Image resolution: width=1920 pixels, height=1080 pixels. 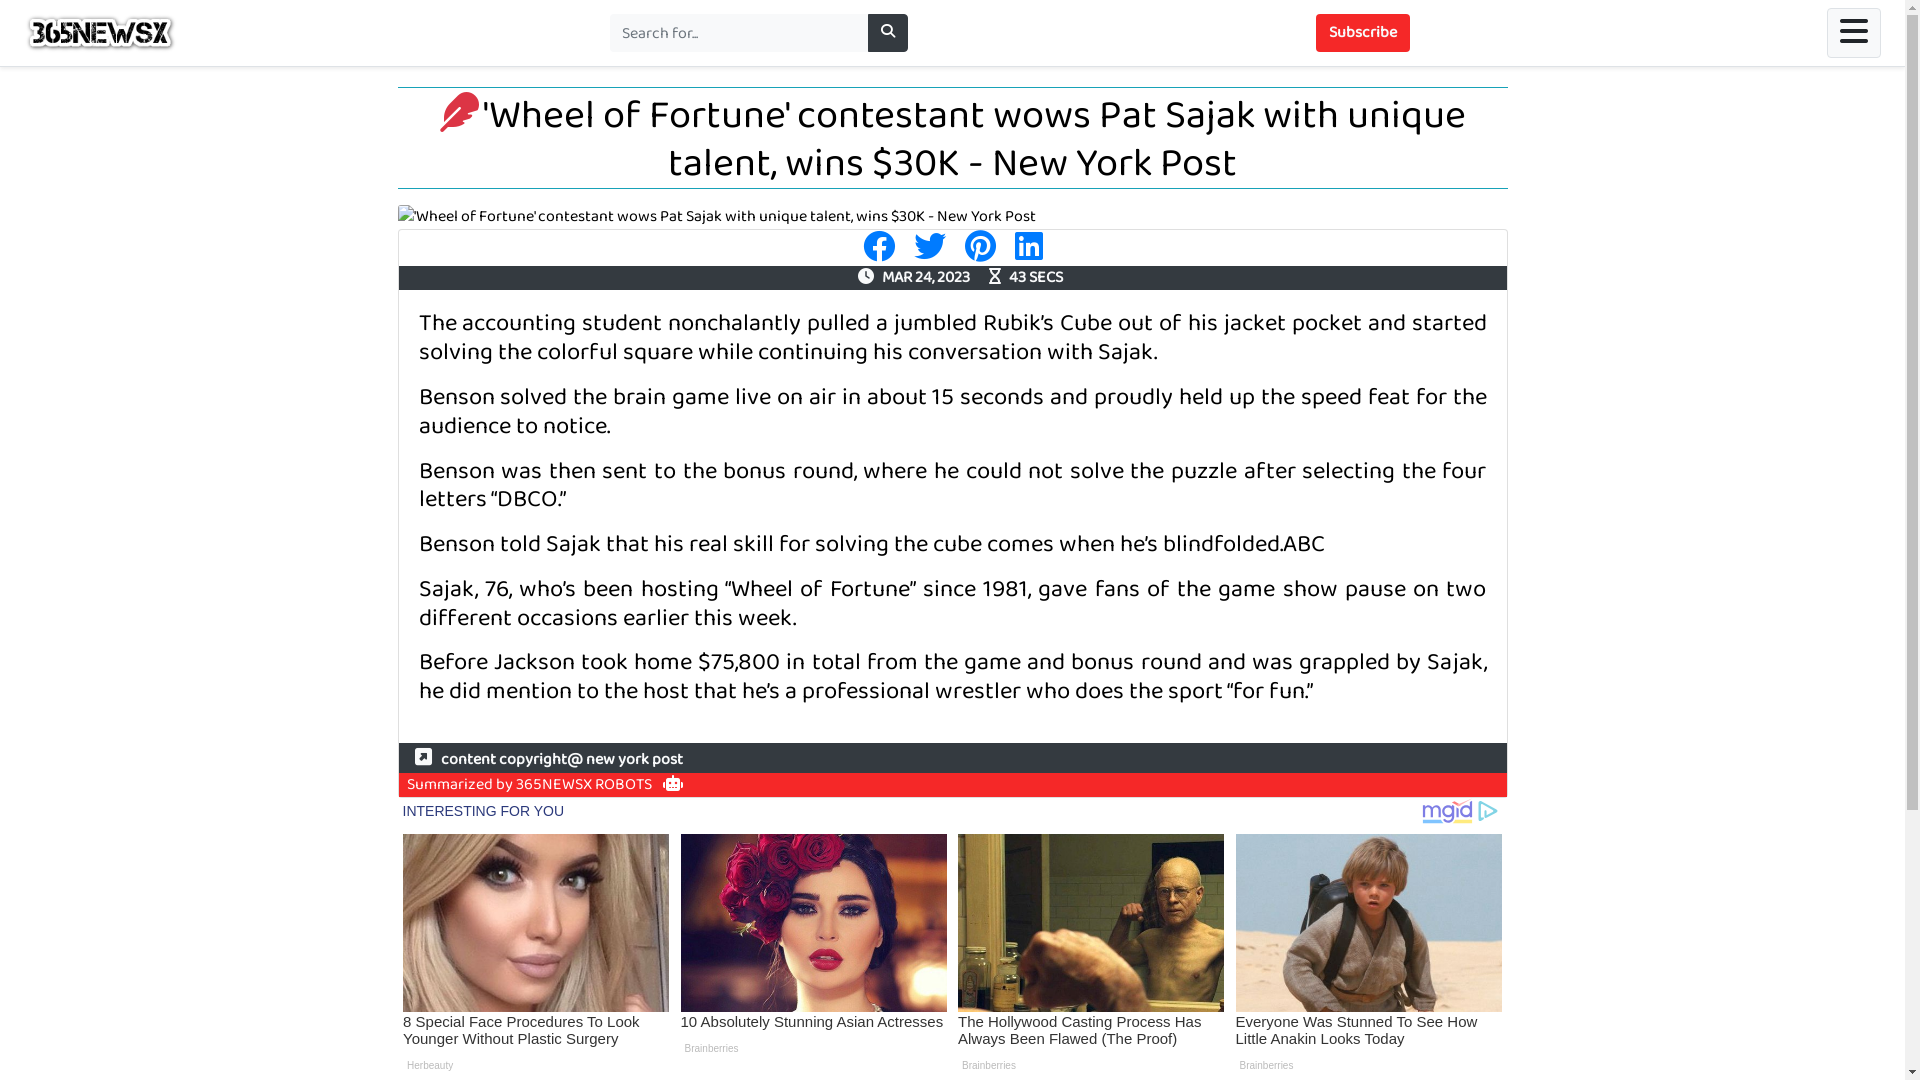 What do you see at coordinates (1363, 33) in the screenshot?
I see `Subscribe` at bounding box center [1363, 33].